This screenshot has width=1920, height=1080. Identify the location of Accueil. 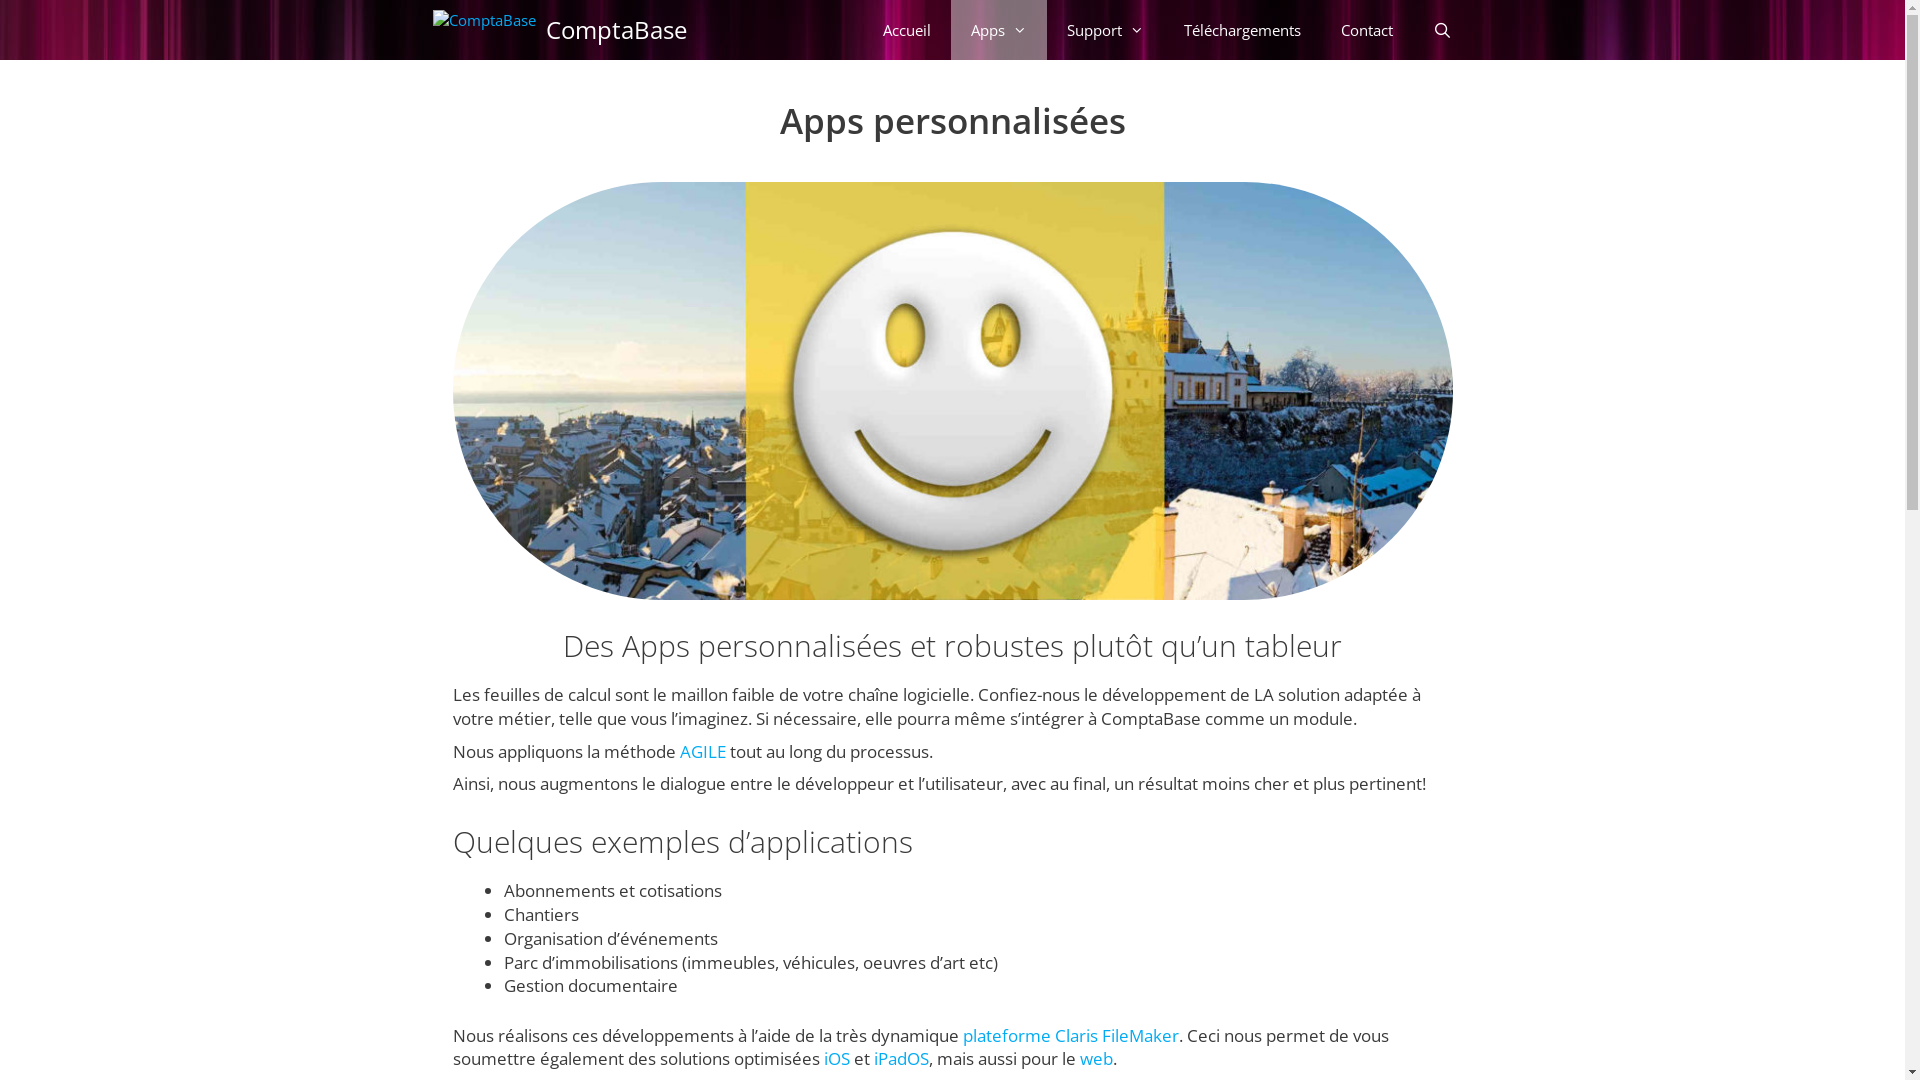
(907, 30).